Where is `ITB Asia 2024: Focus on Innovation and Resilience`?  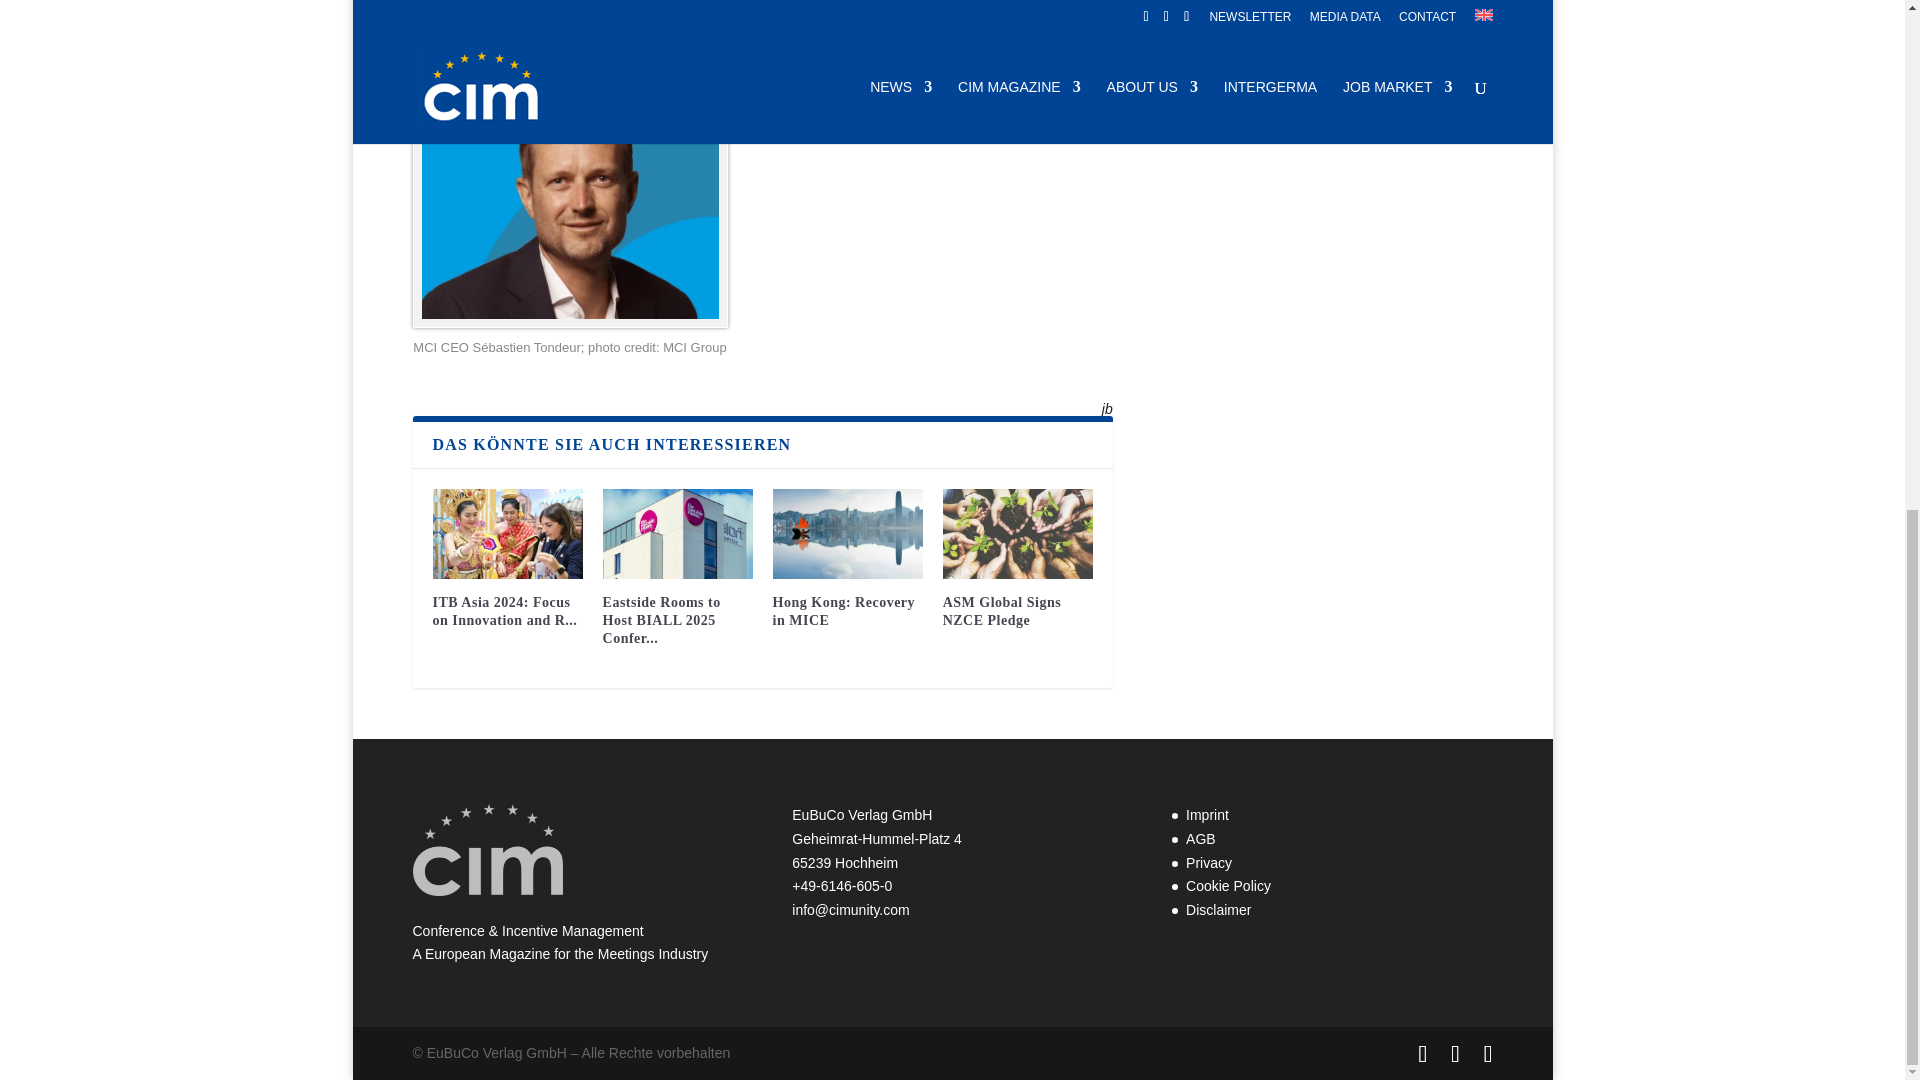
ITB Asia 2024: Focus on Innovation and Resilience is located at coordinates (506, 534).